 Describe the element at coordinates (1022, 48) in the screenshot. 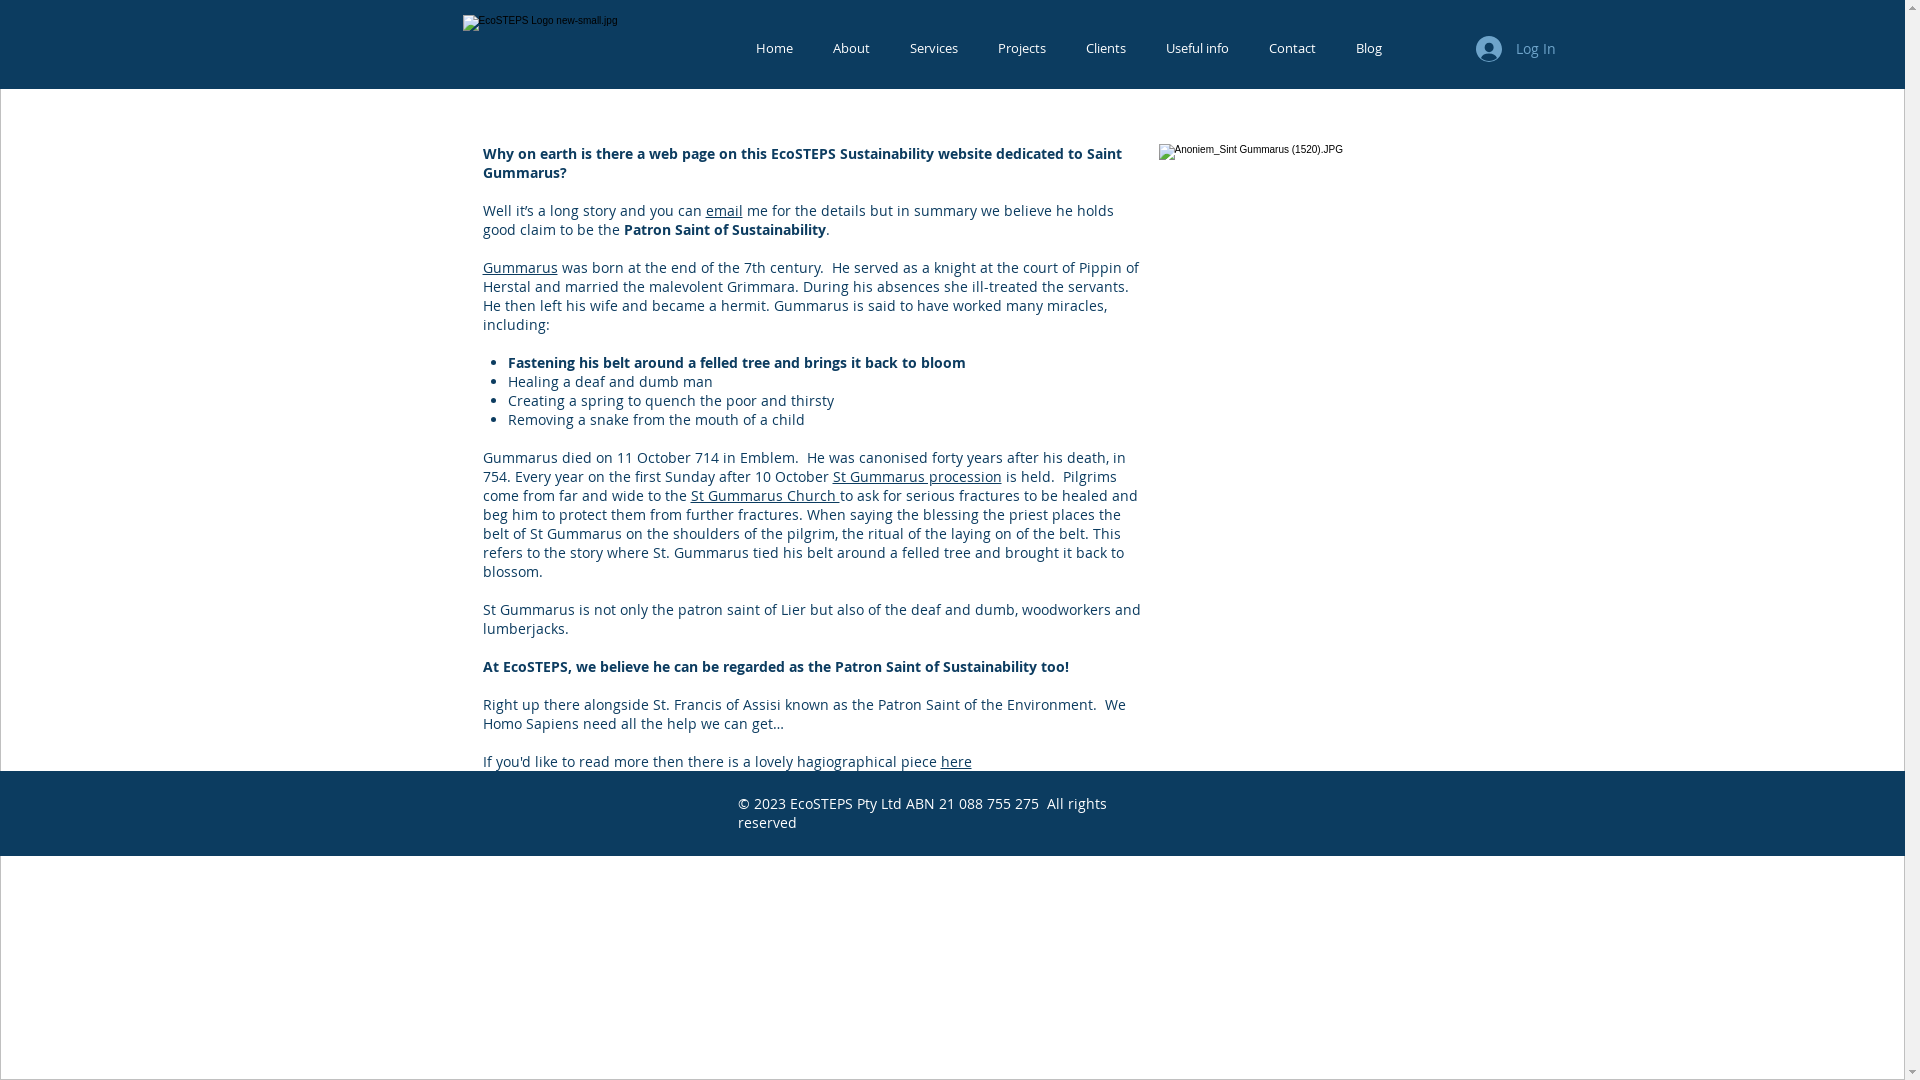

I see `Projects` at that location.